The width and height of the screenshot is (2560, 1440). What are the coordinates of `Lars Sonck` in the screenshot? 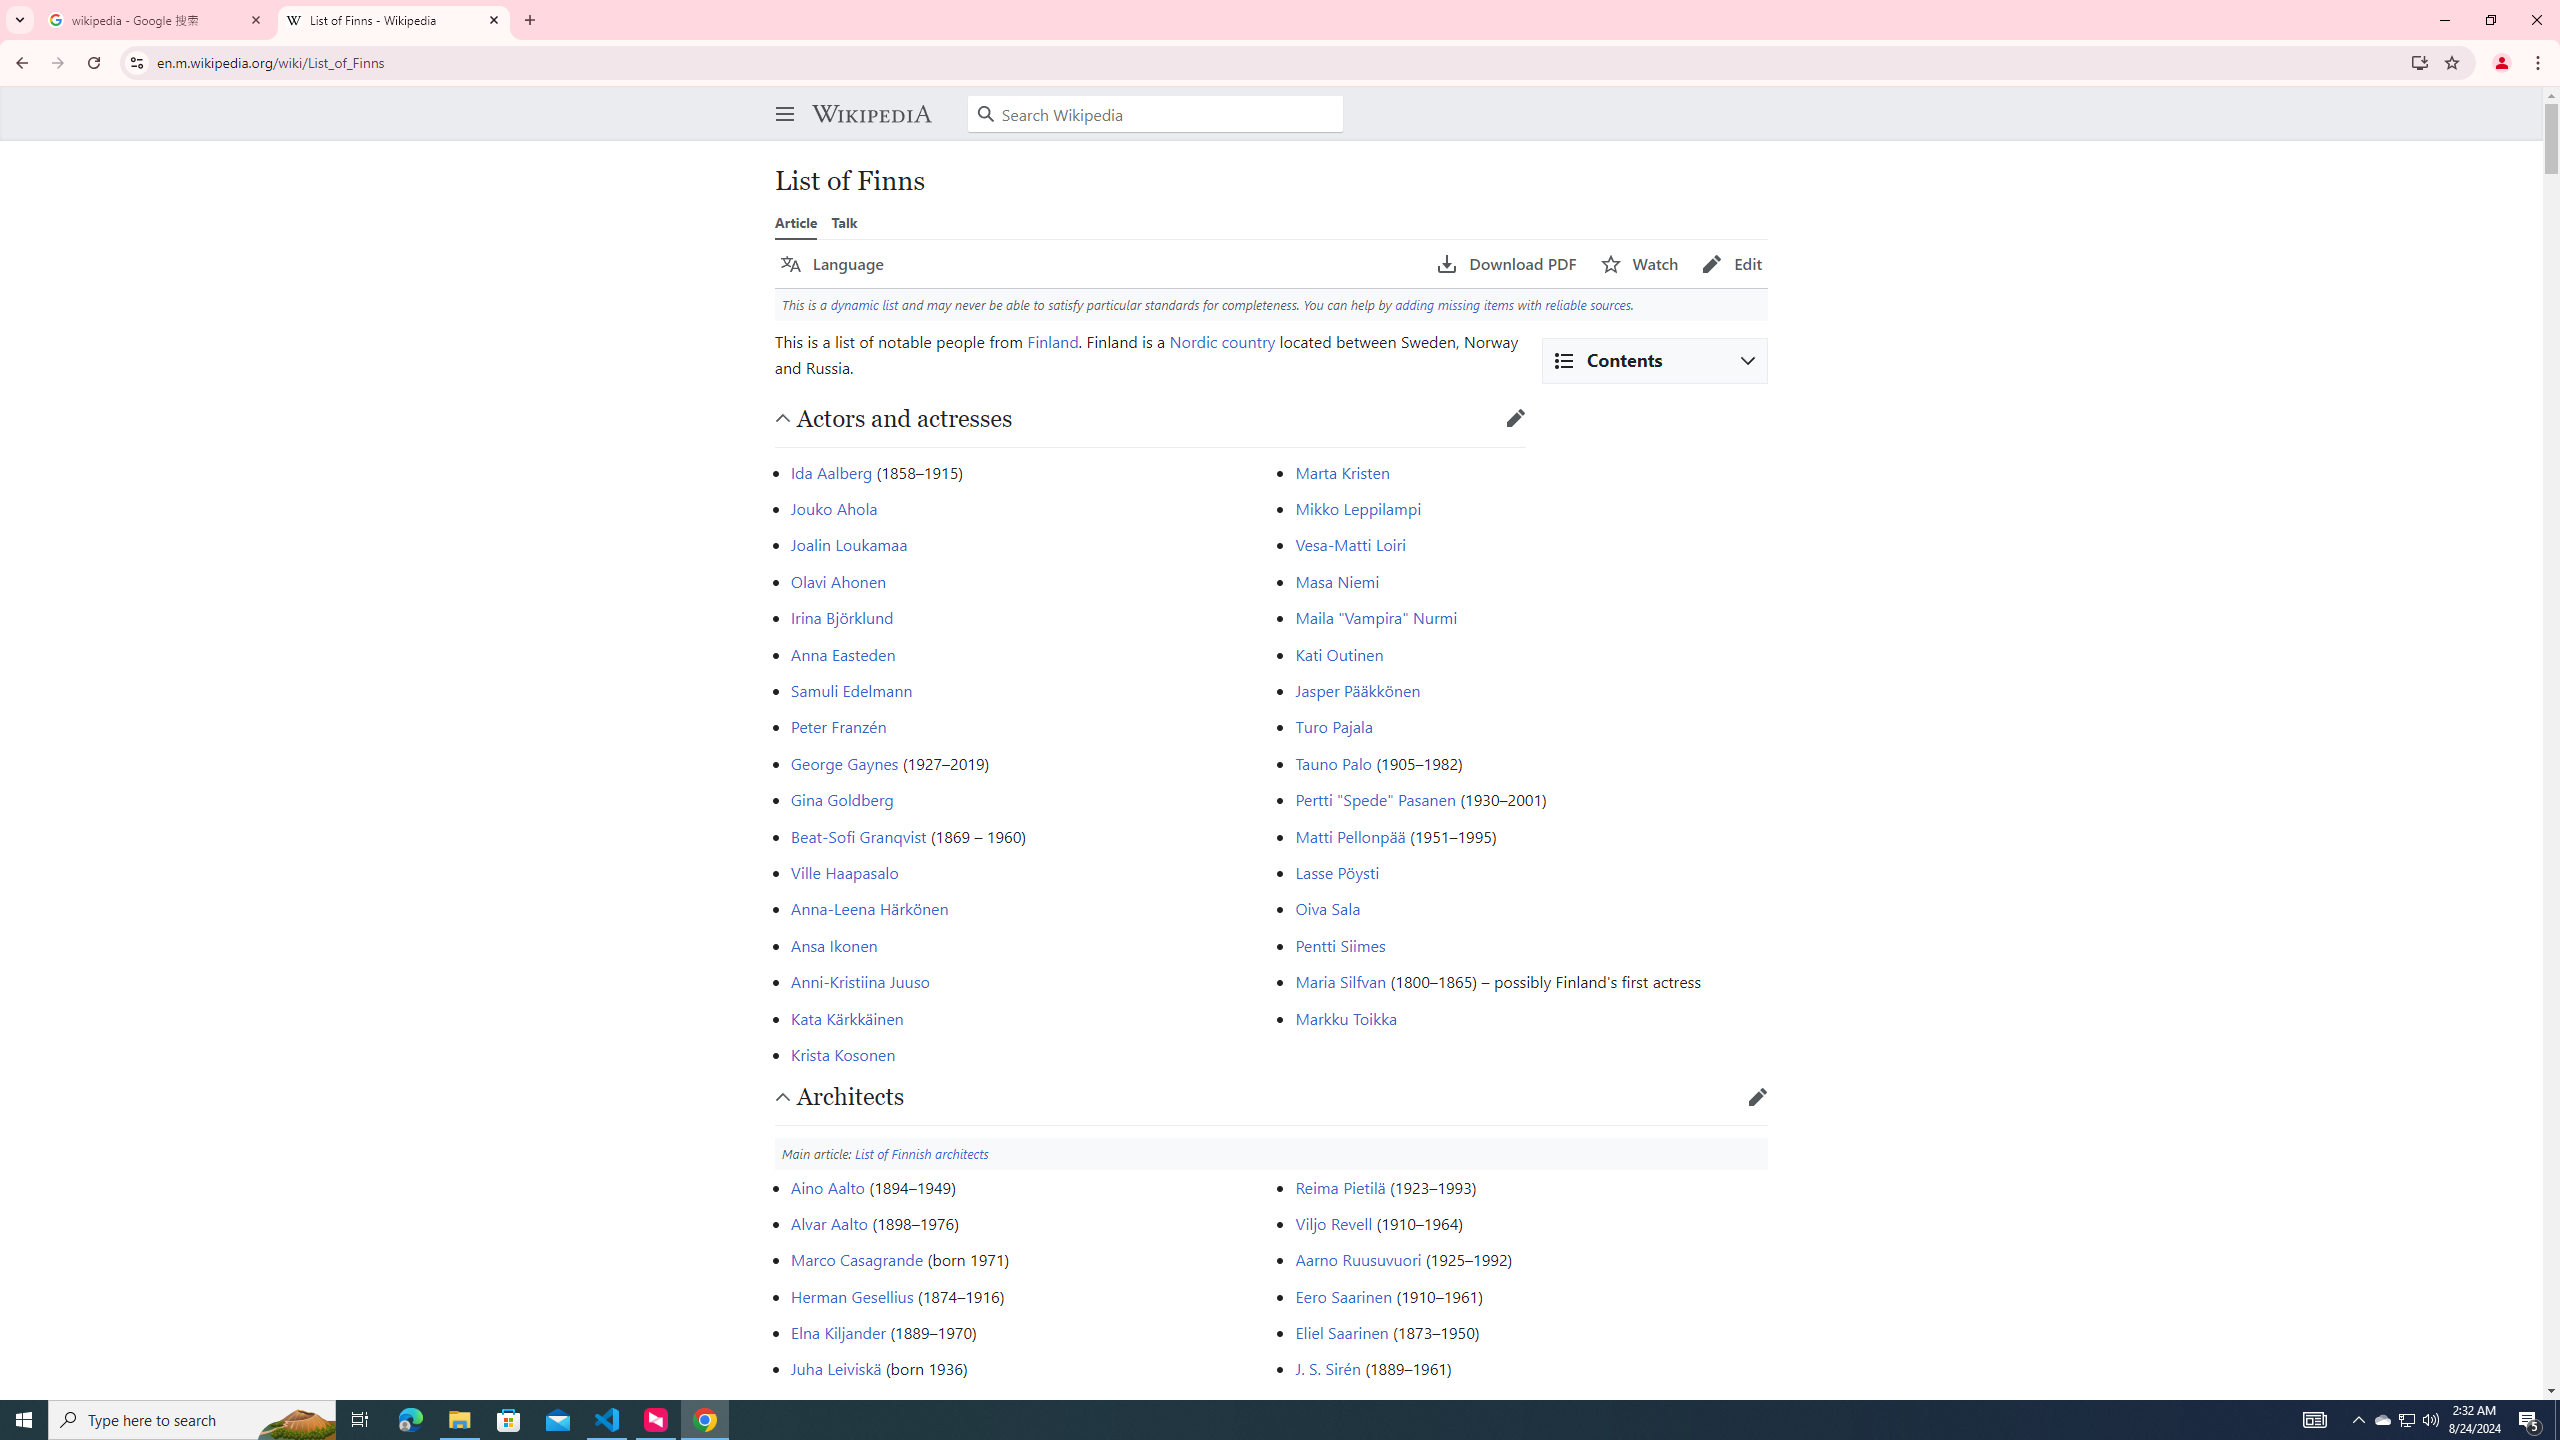 It's located at (1334, 1404).